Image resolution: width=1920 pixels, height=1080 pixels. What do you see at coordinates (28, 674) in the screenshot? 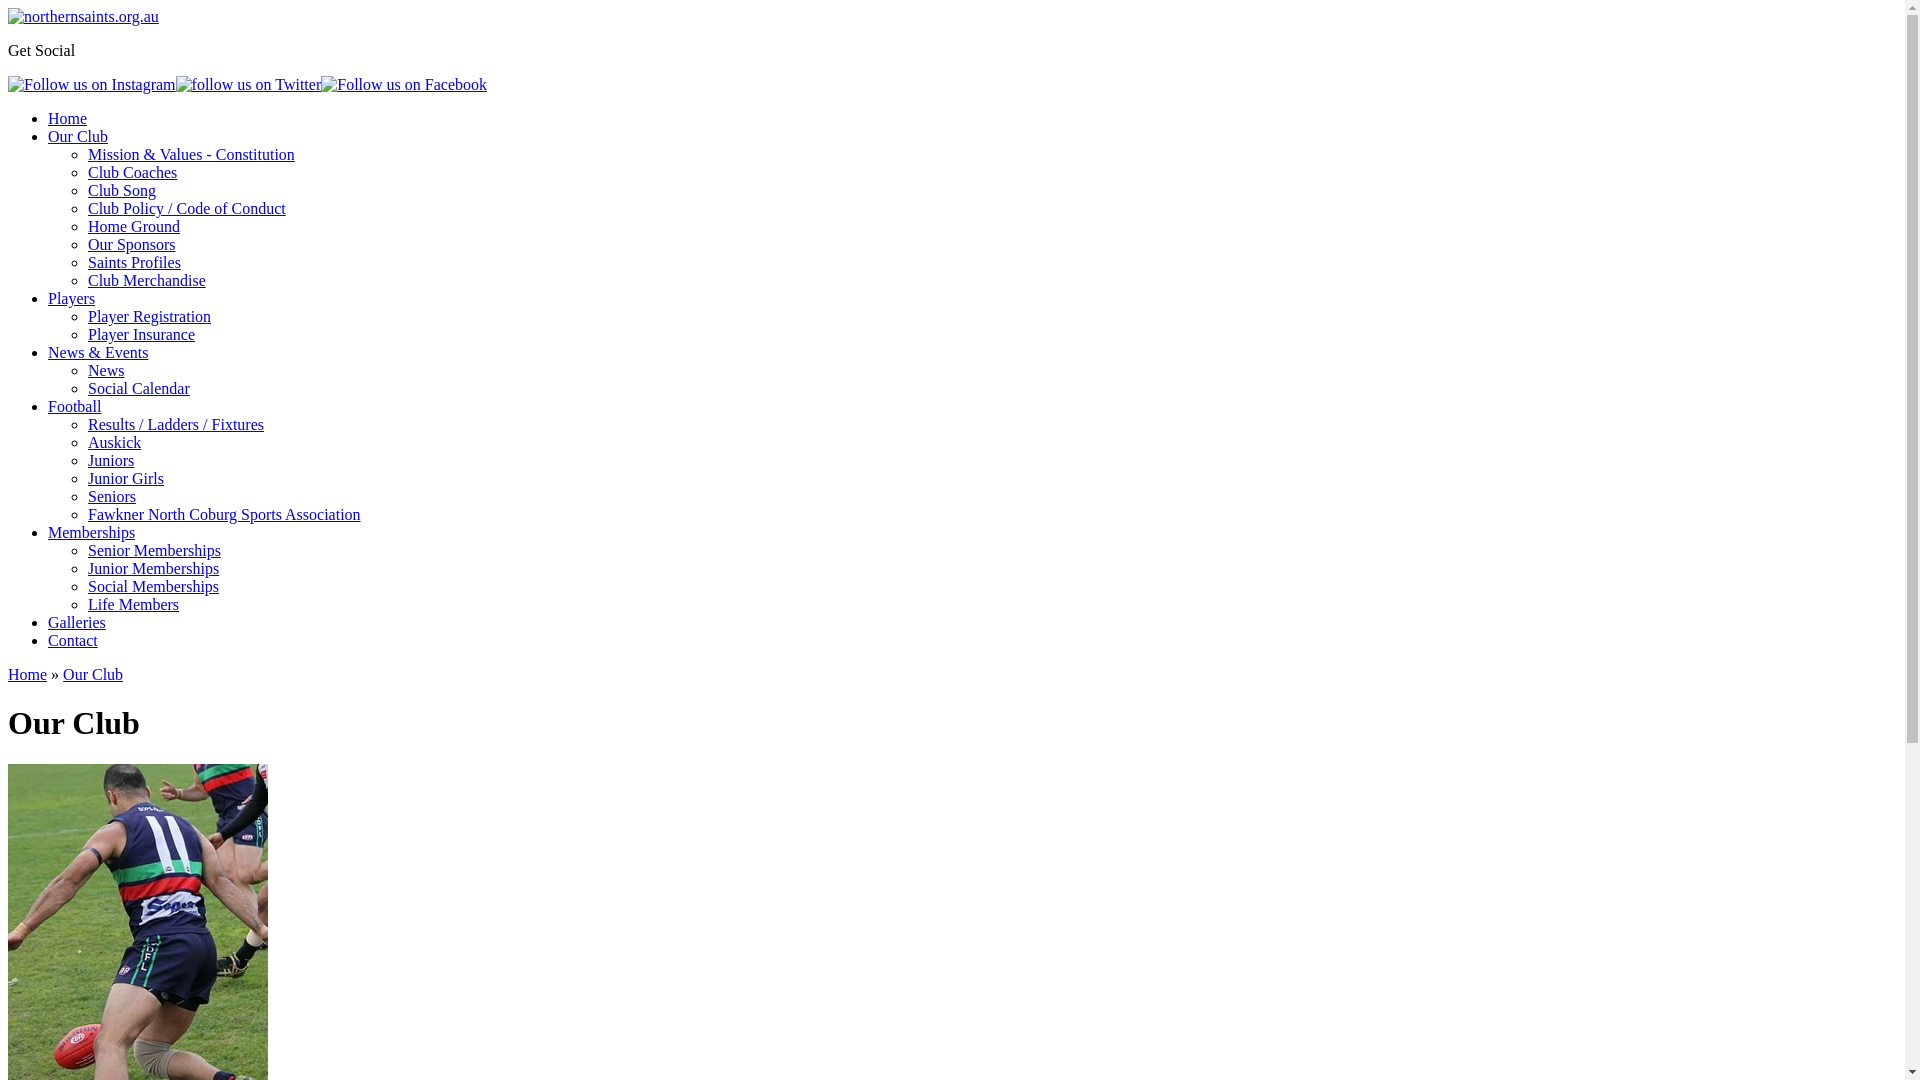
I see `Home` at bounding box center [28, 674].